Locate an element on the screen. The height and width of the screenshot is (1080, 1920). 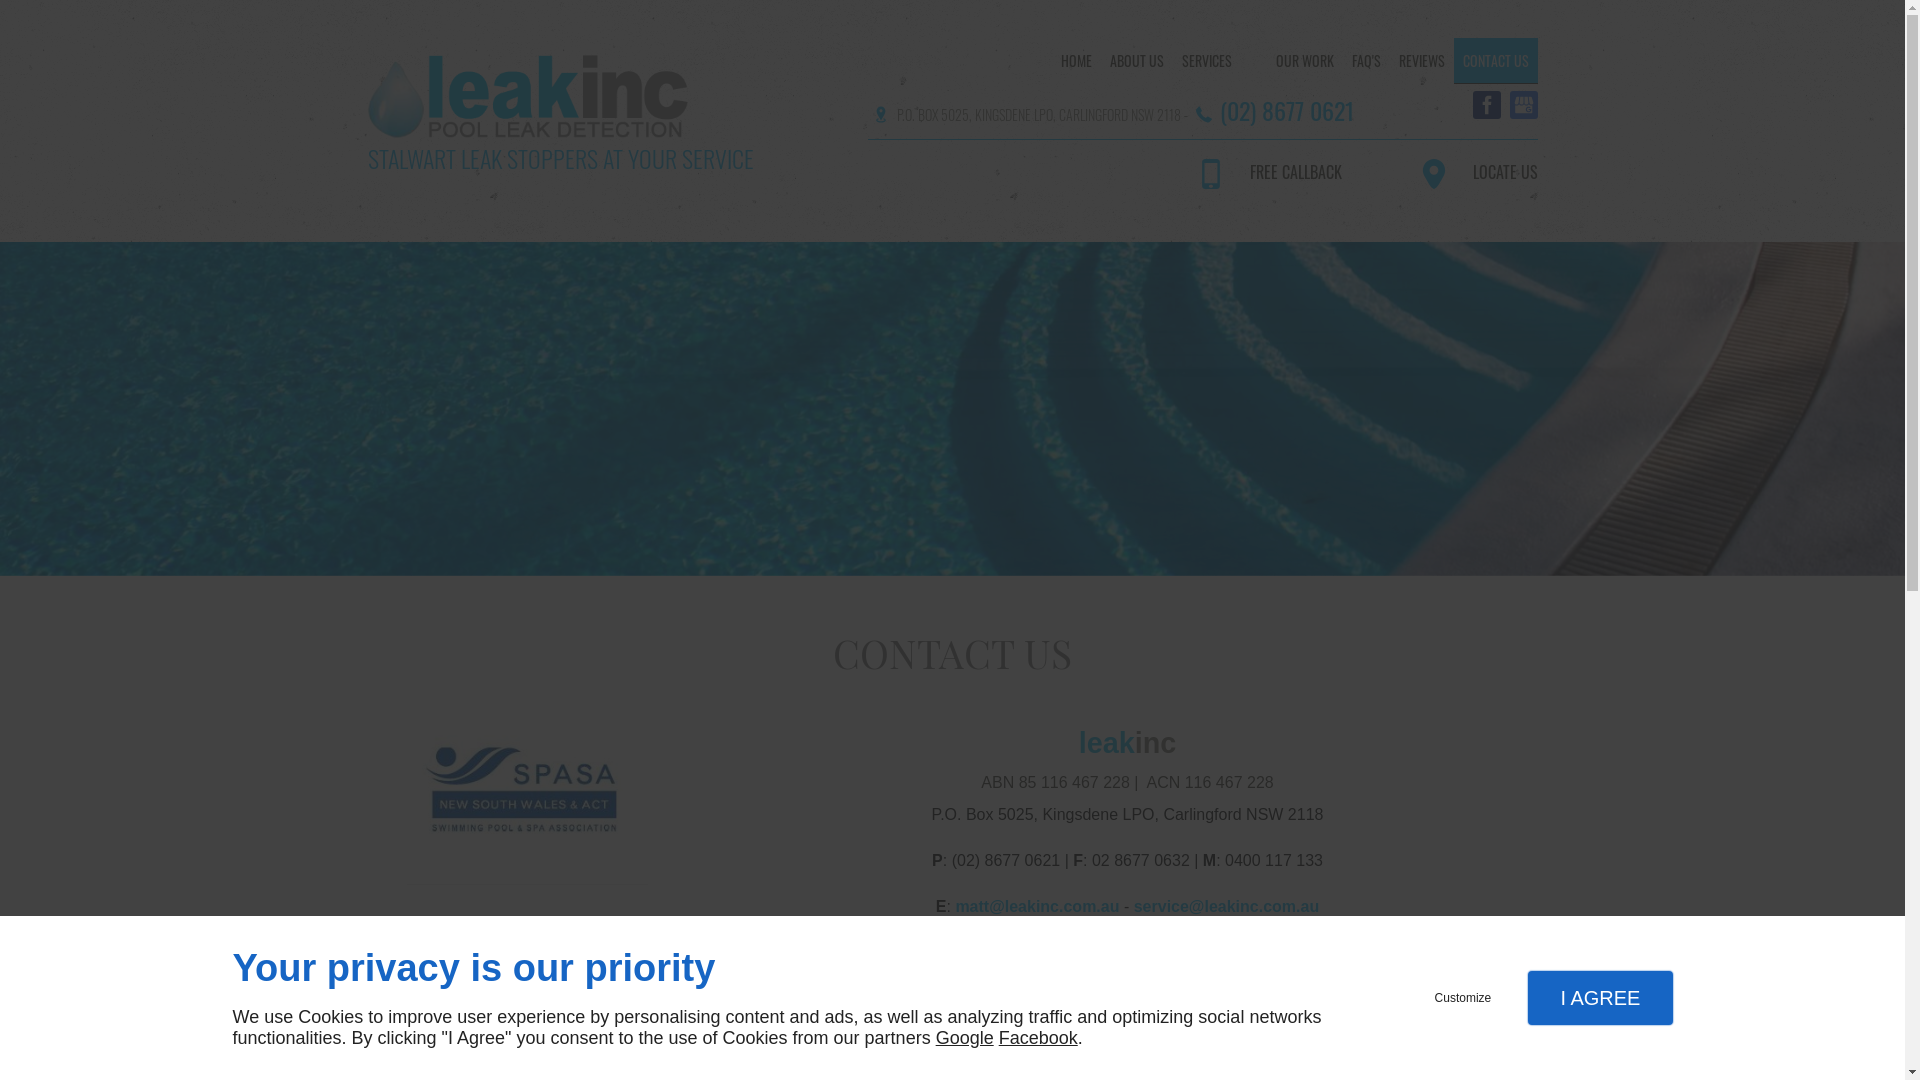
(02) 8677 0621 is located at coordinates (1288, 110).